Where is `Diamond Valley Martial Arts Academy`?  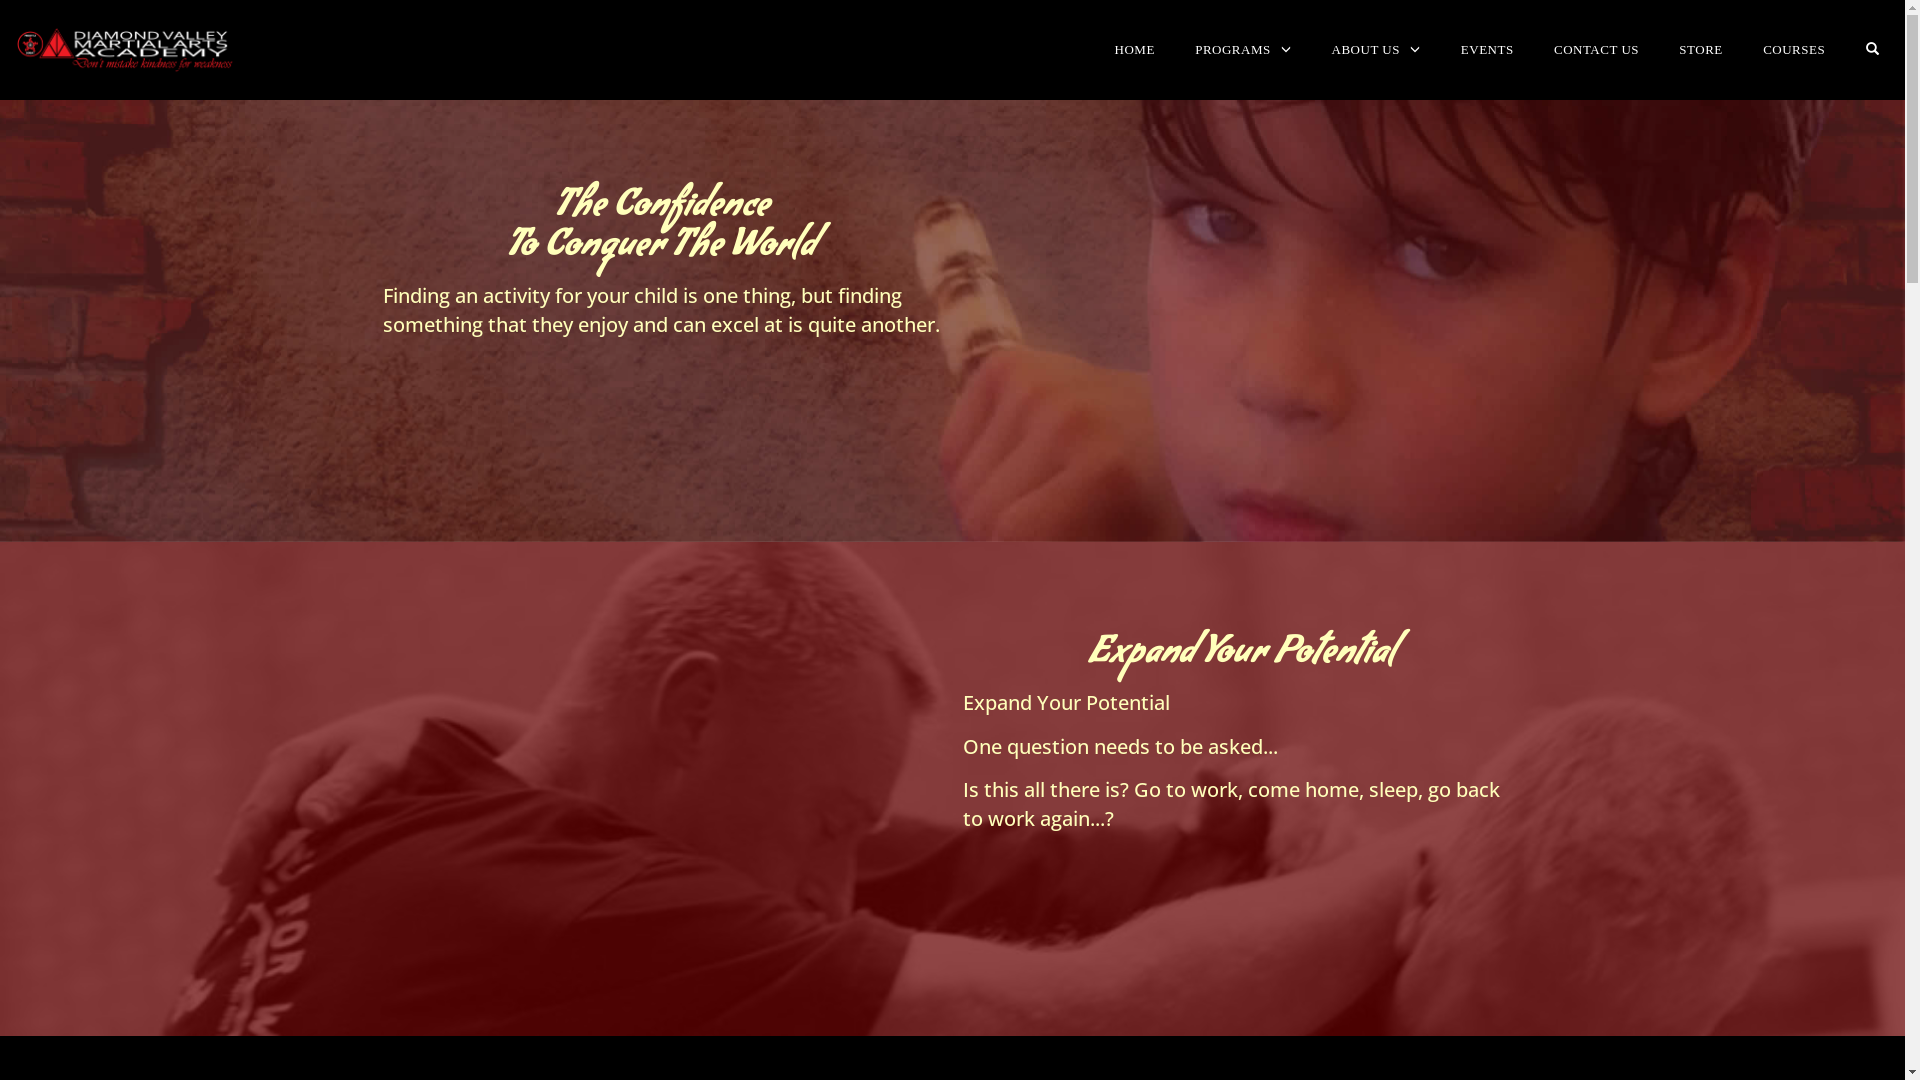 Diamond Valley Martial Arts Academy is located at coordinates (125, 50).